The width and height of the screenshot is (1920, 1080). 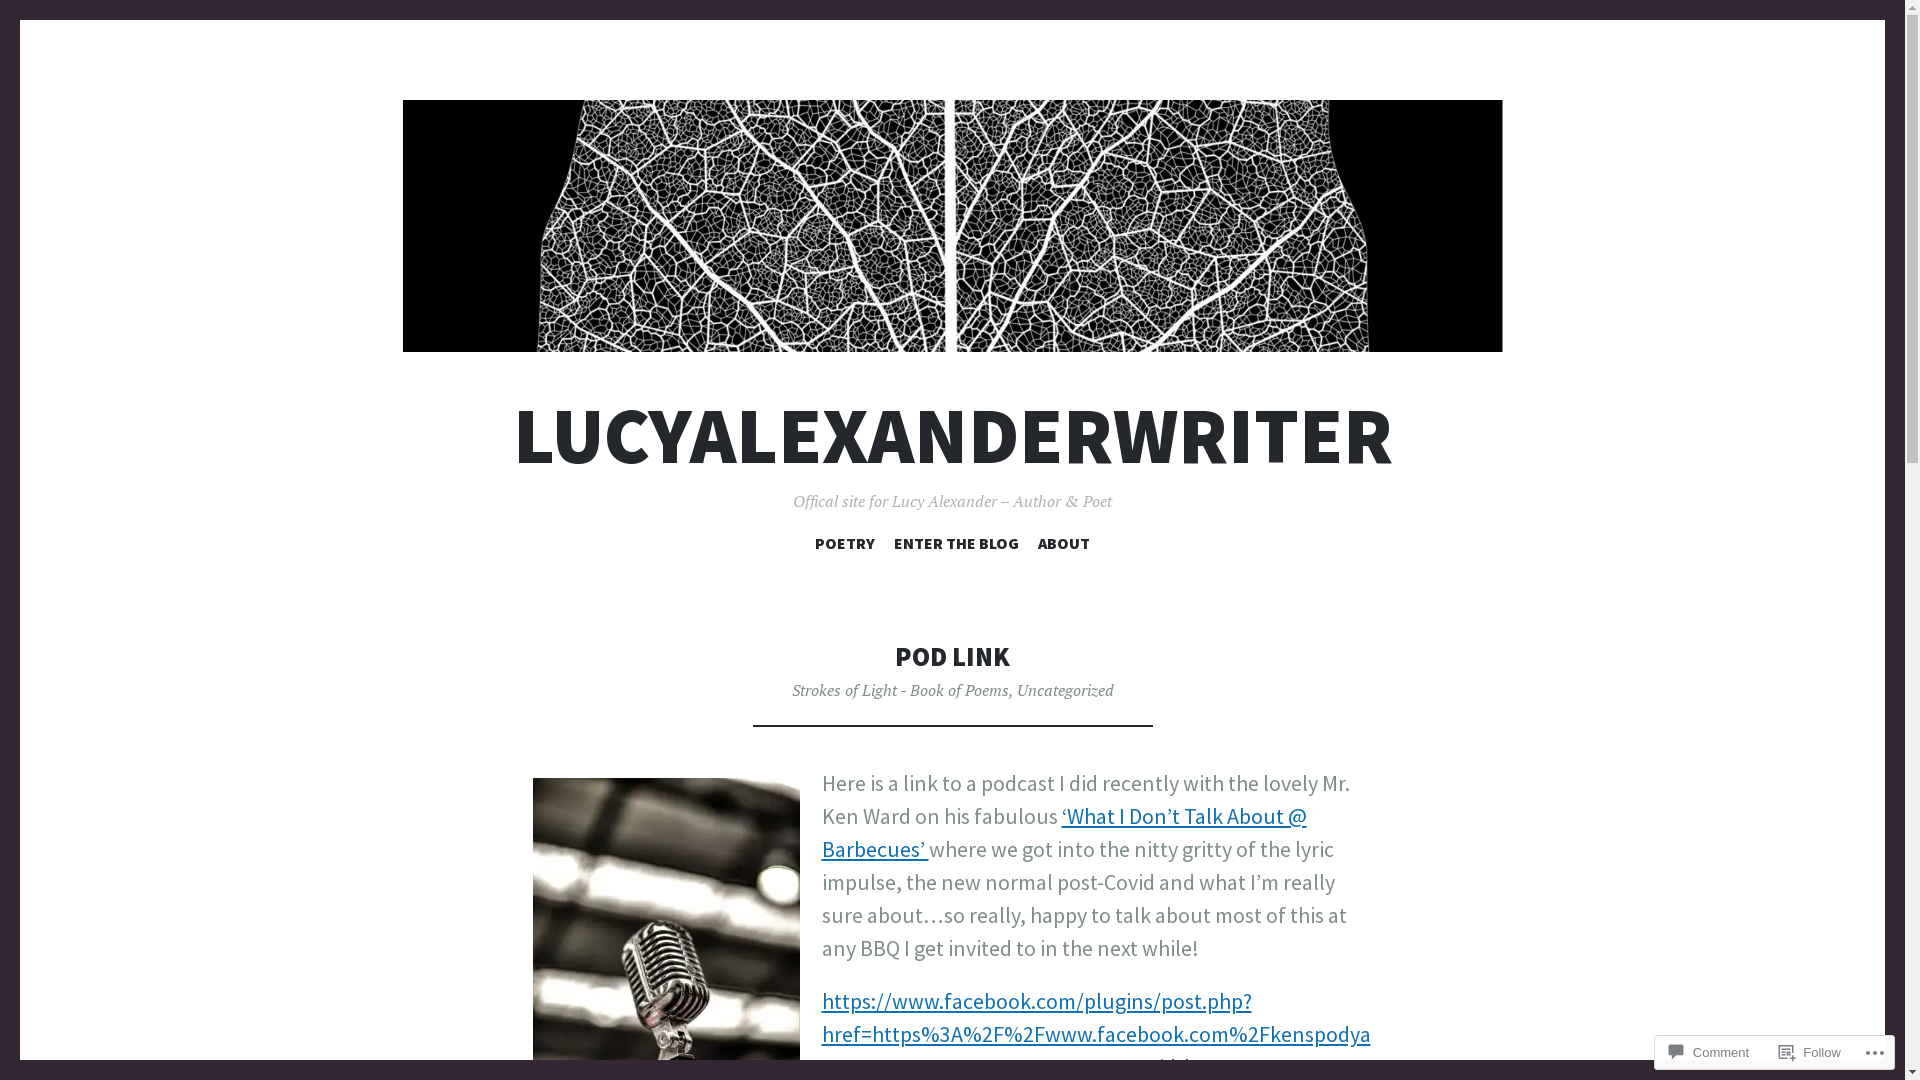 What do you see at coordinates (1810, 1052) in the screenshot?
I see `Follow` at bounding box center [1810, 1052].